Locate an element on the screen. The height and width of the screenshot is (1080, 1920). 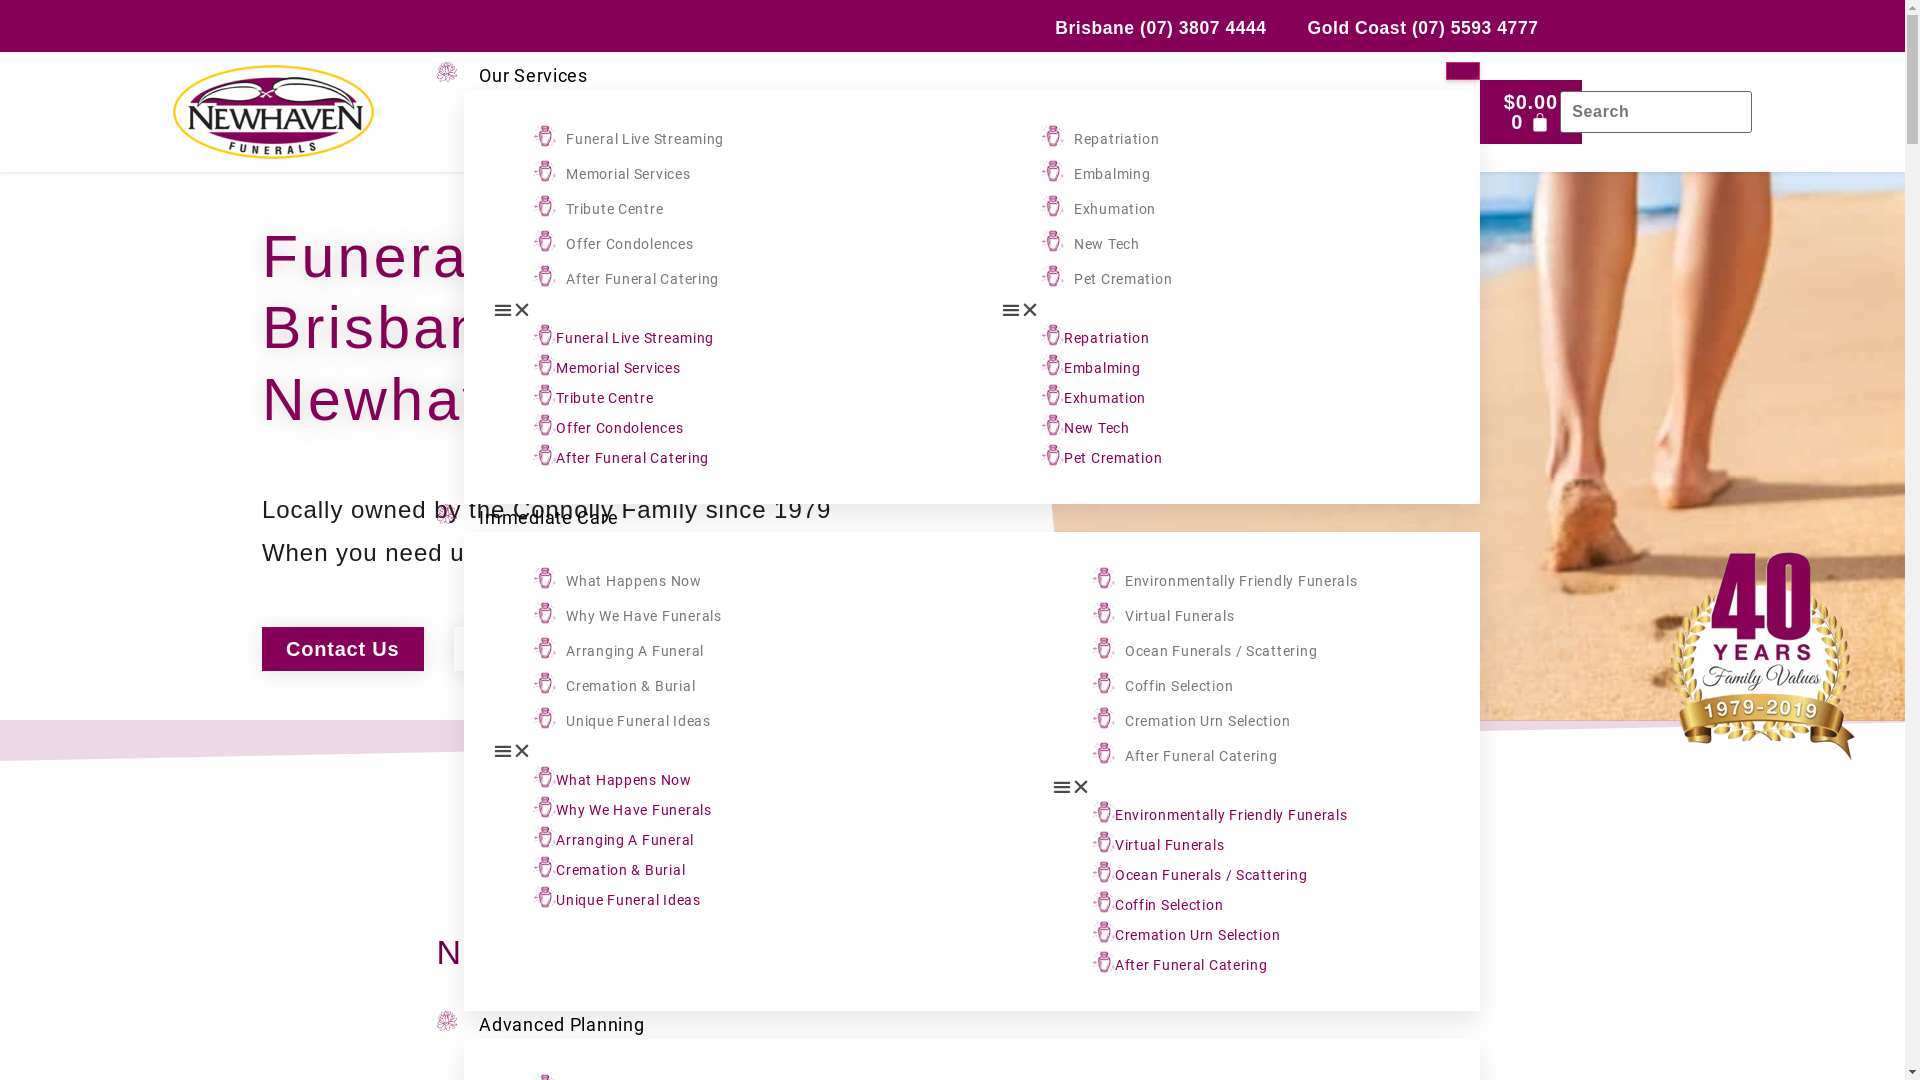
After Funeral Catering is located at coordinates (632, 459).